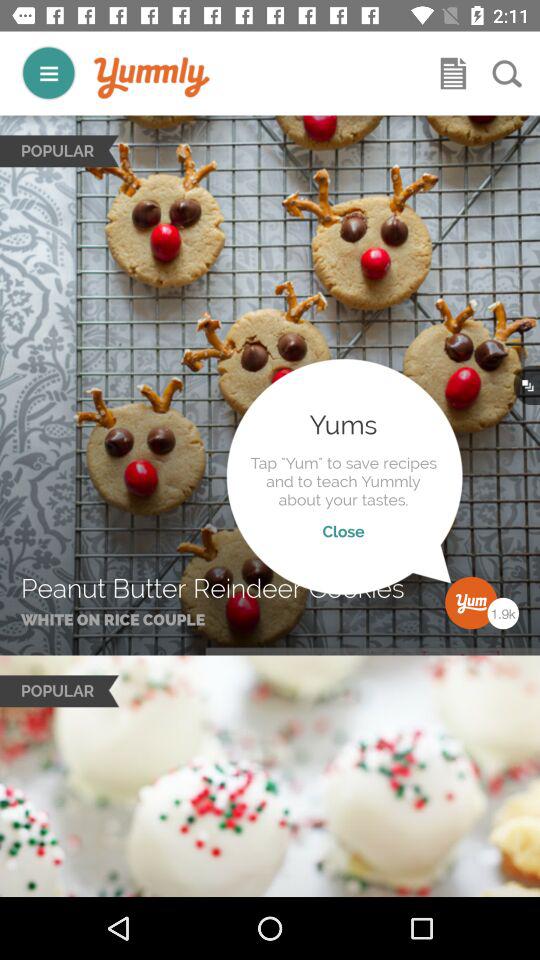 This screenshot has width=540, height=960. What do you see at coordinates (445, 576) in the screenshot?
I see `turn off the item to the right of the peanut butter reindeer` at bounding box center [445, 576].